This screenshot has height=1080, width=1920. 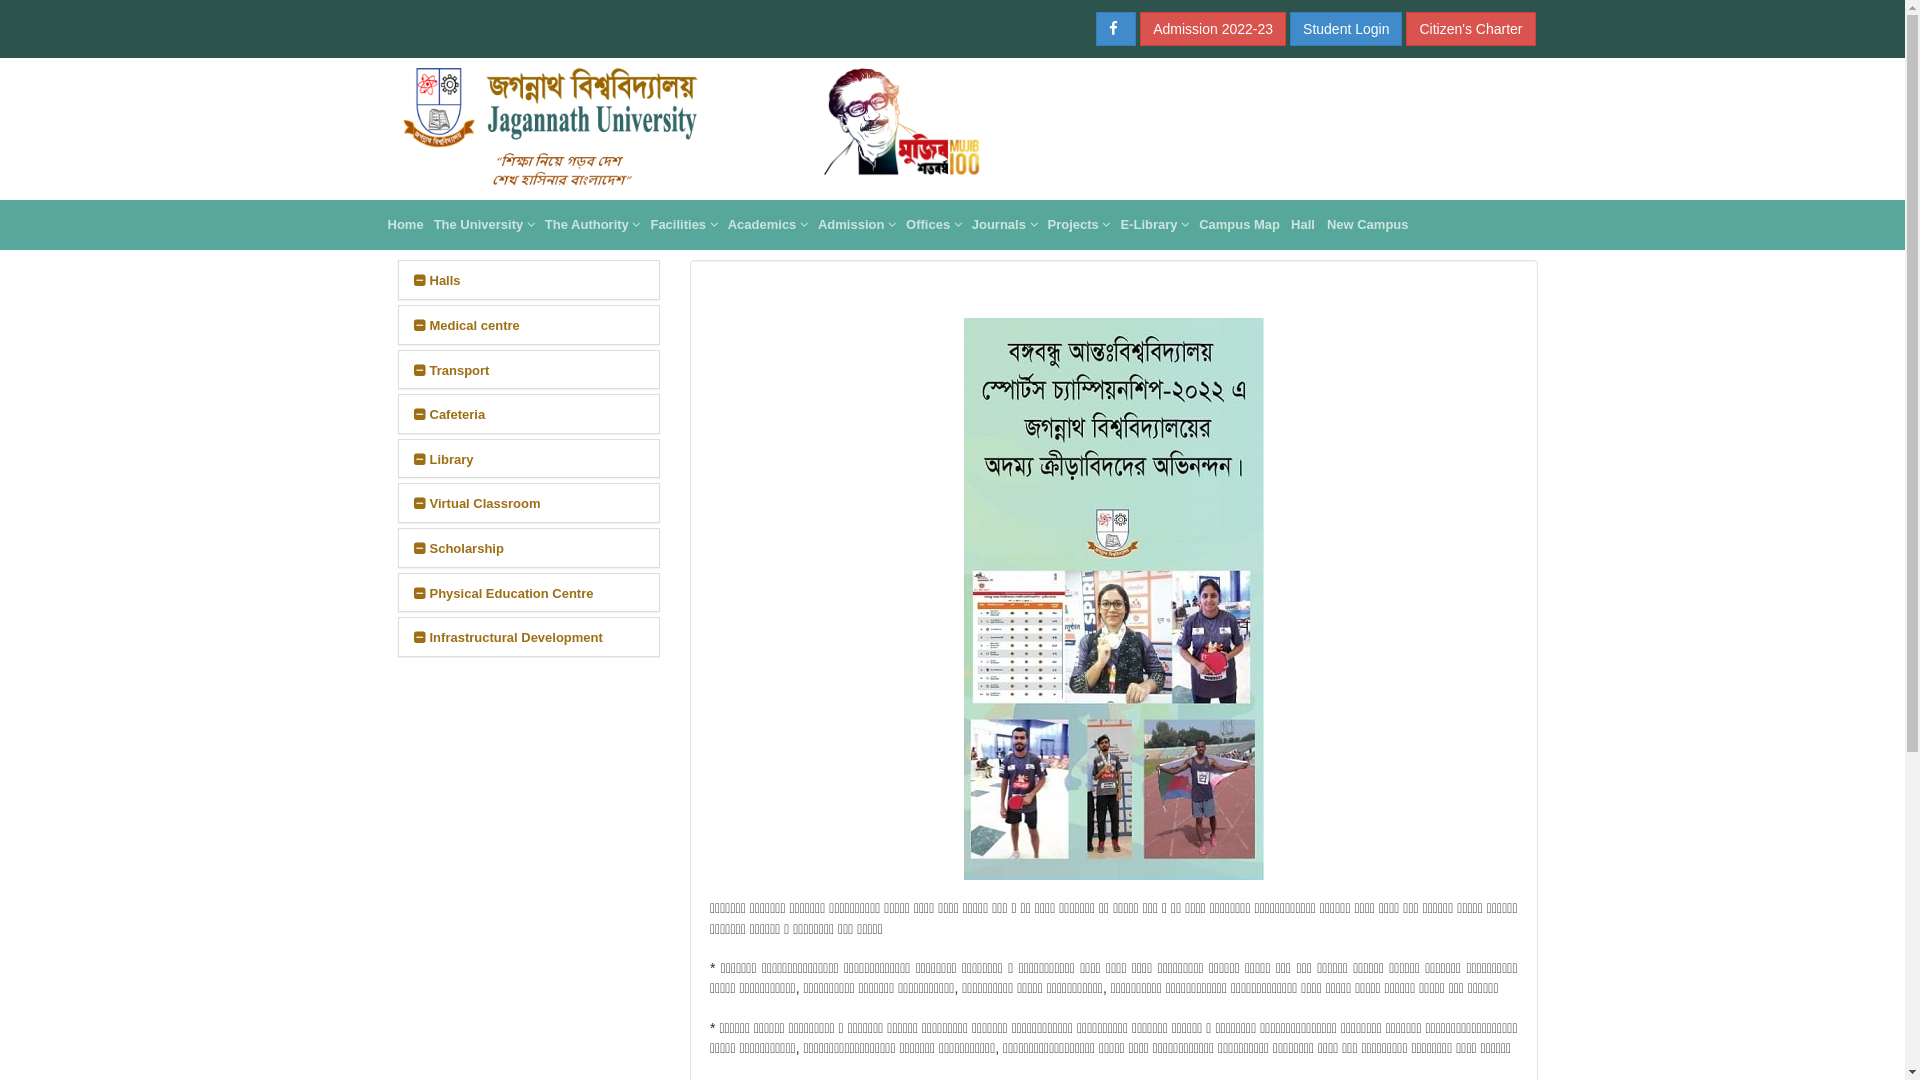 I want to click on Transport, so click(x=452, y=370).